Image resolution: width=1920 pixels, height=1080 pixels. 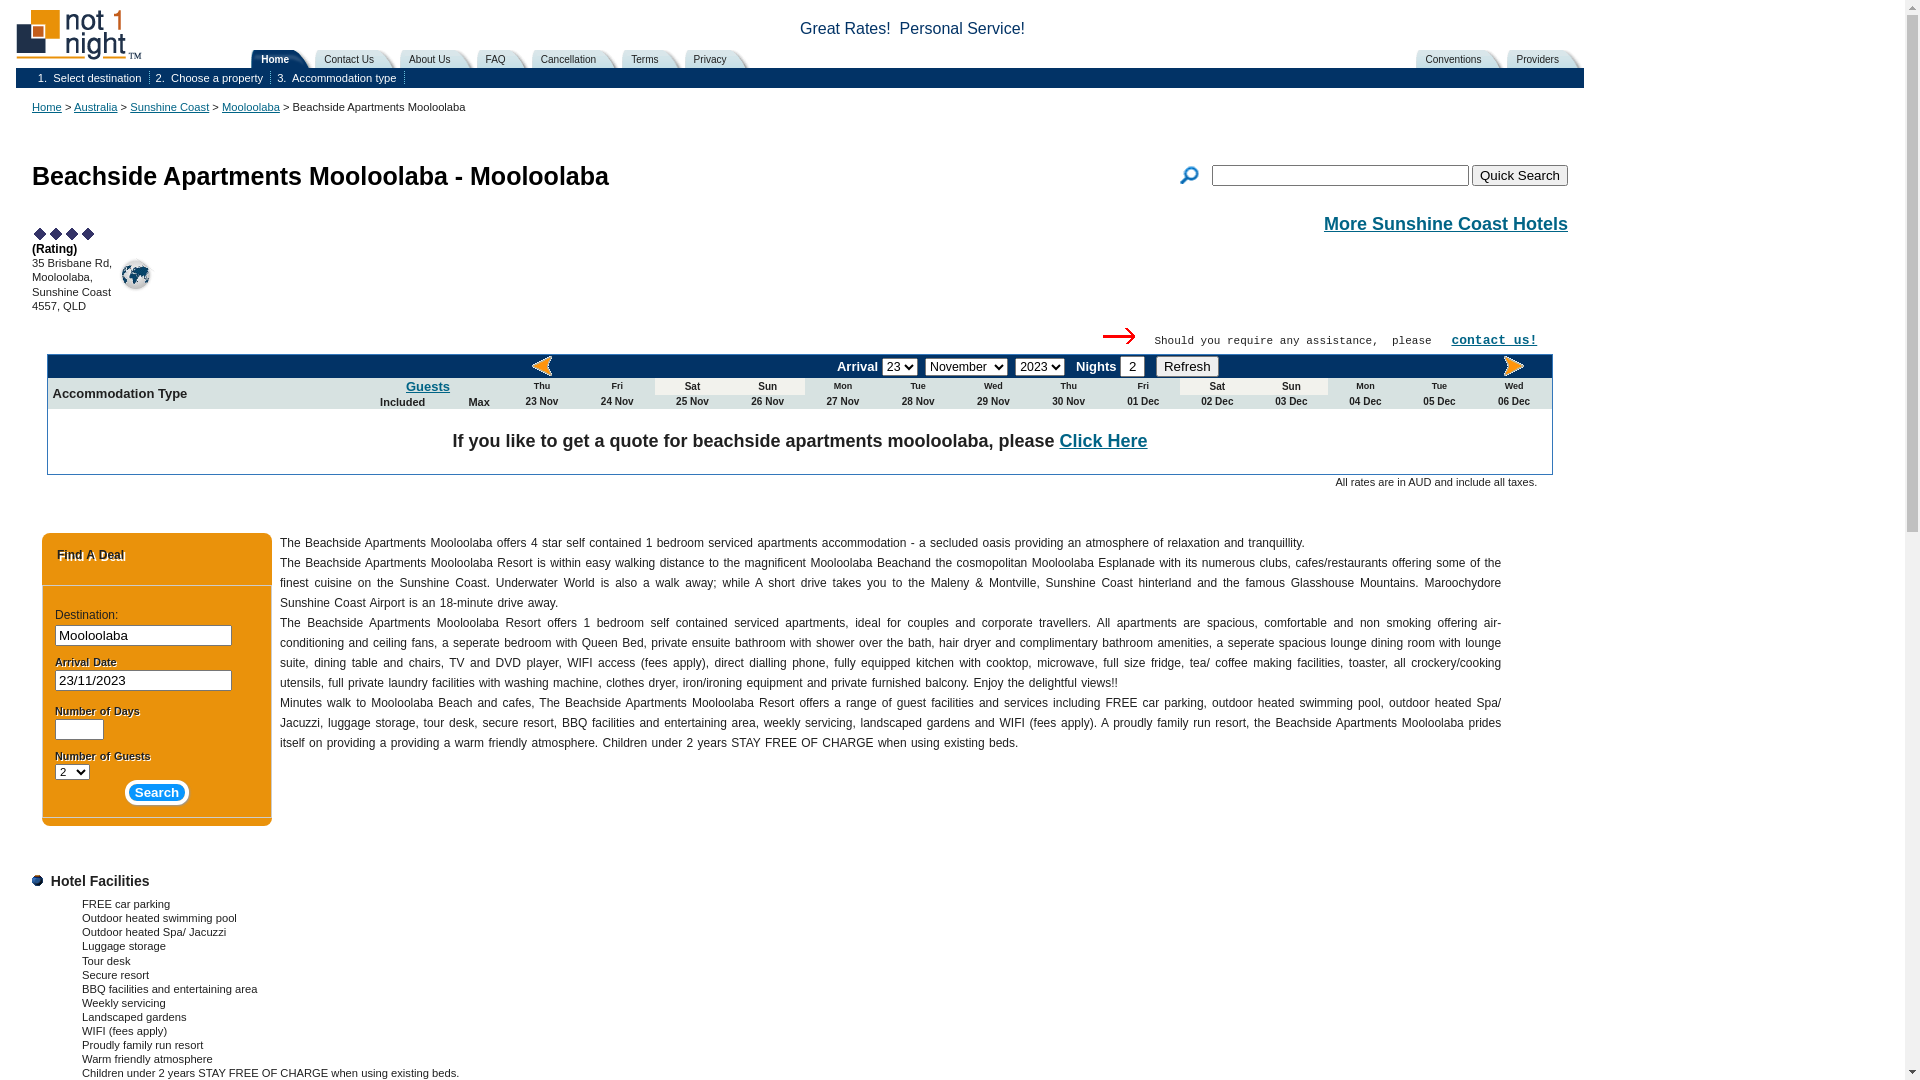 What do you see at coordinates (47, 107) in the screenshot?
I see `Home` at bounding box center [47, 107].